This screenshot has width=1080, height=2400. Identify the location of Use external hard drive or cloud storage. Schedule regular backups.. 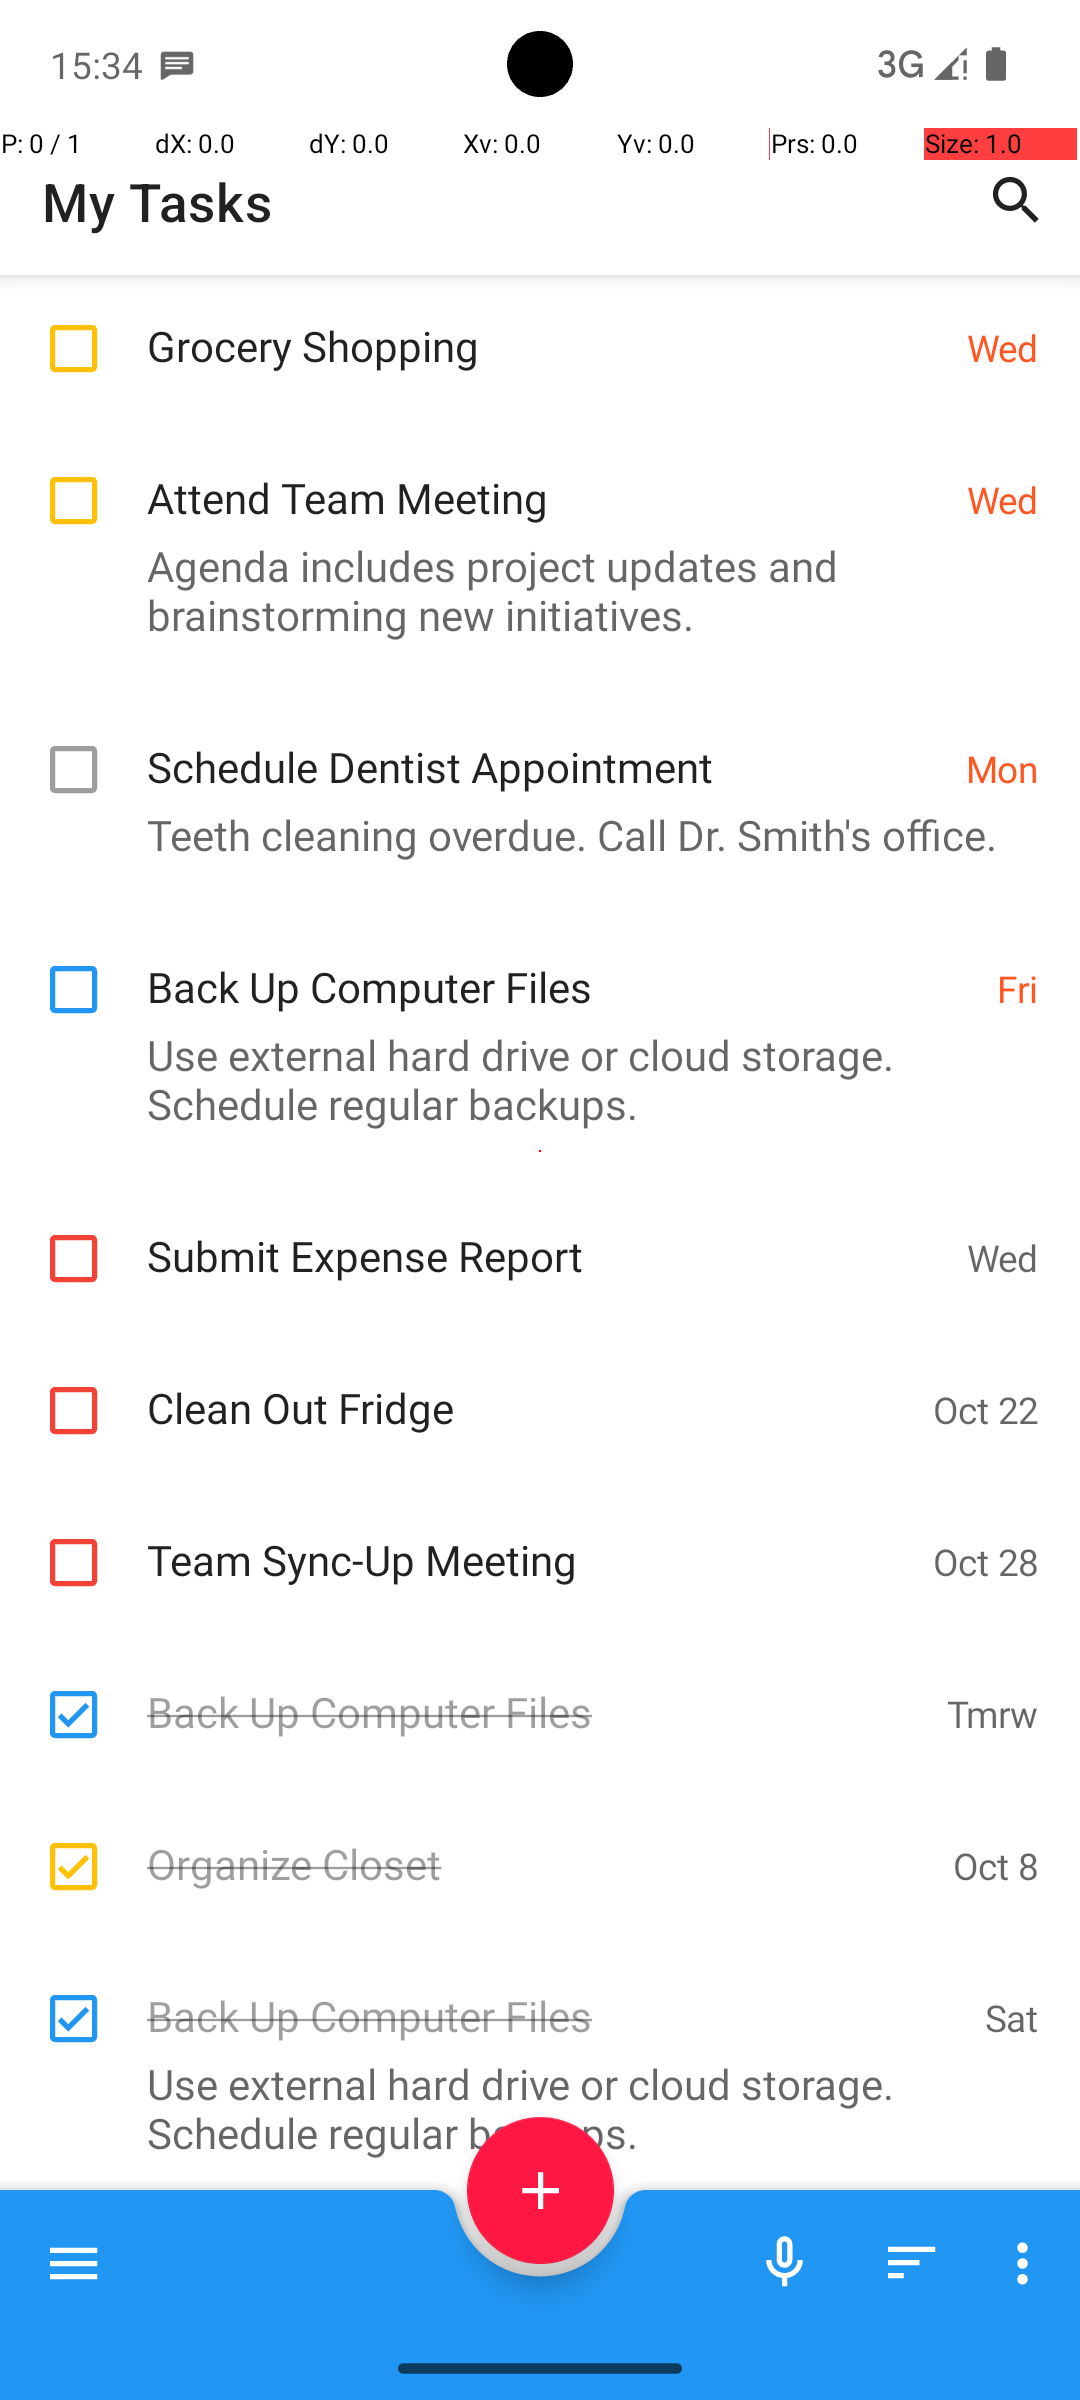
(530, 1079).